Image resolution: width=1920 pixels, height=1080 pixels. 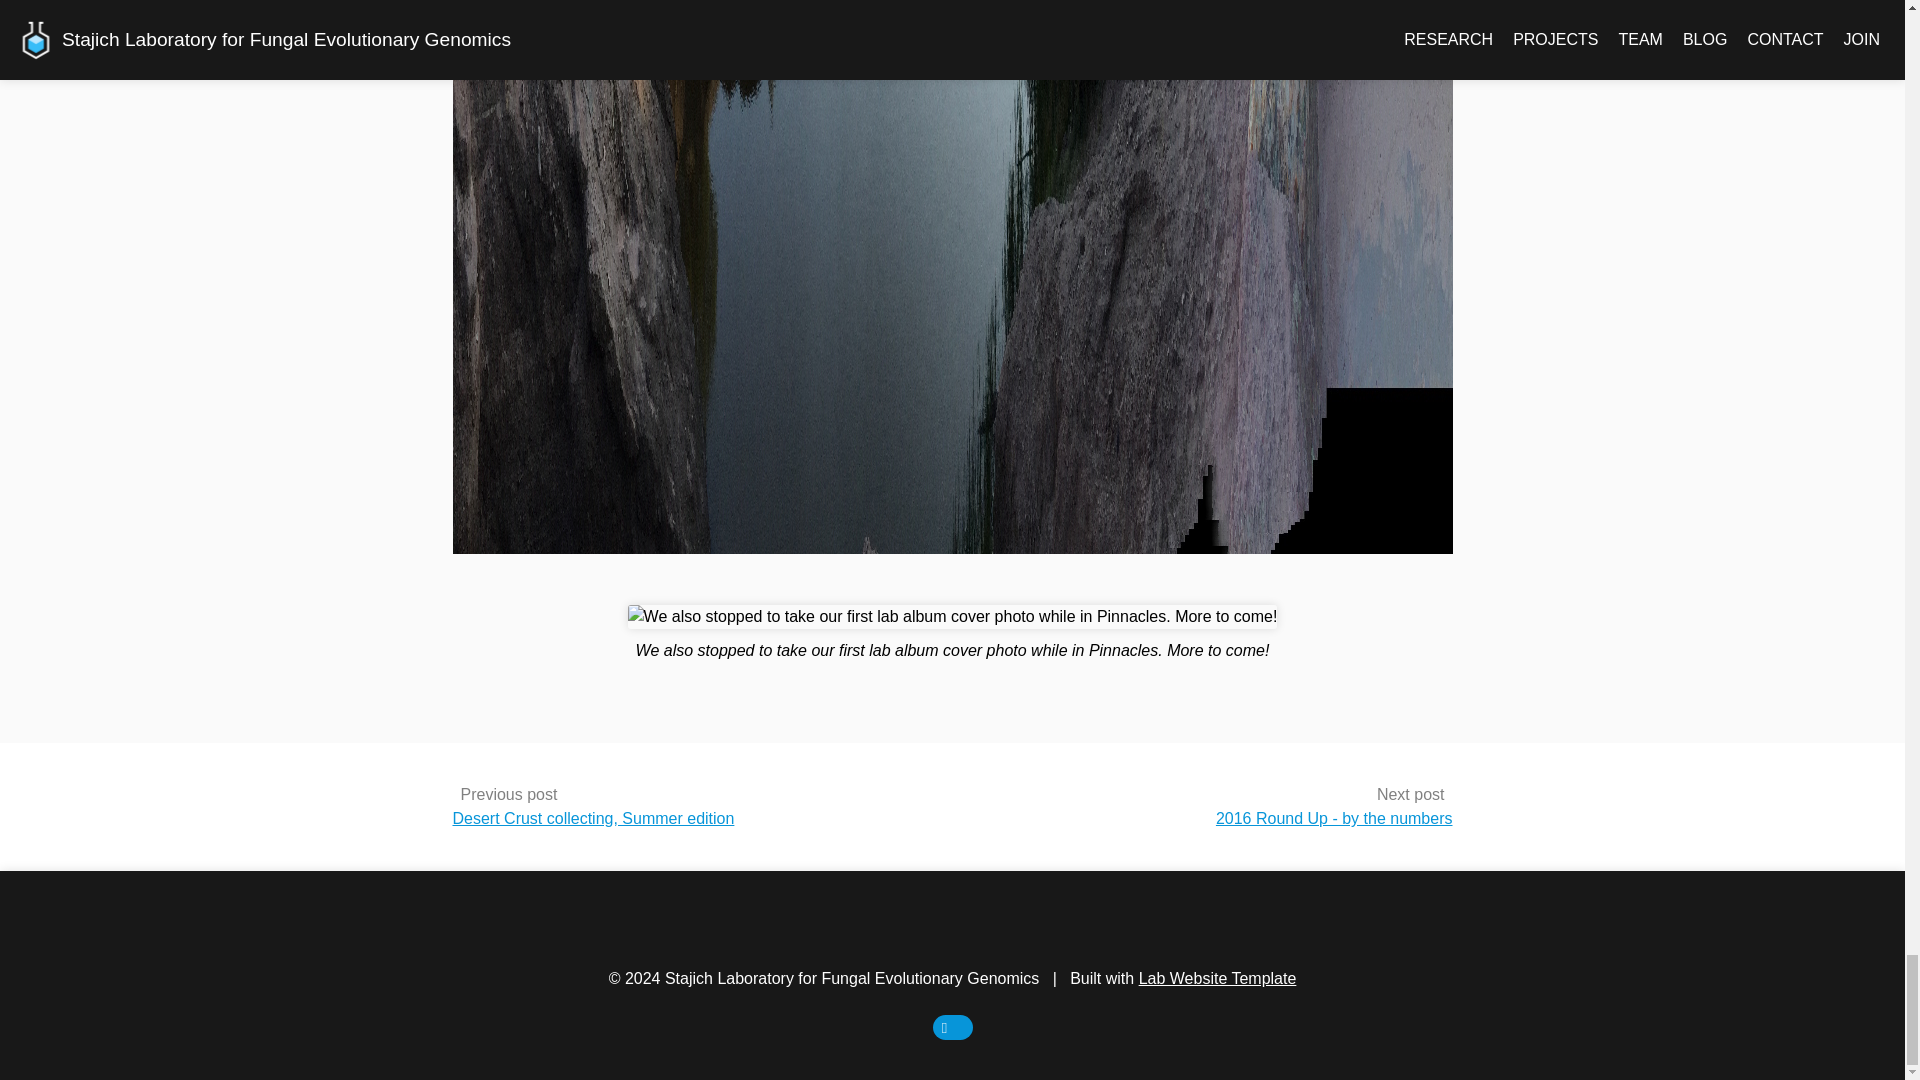 I want to click on 2016 Round Up - by the numbers, so click(x=1334, y=818).